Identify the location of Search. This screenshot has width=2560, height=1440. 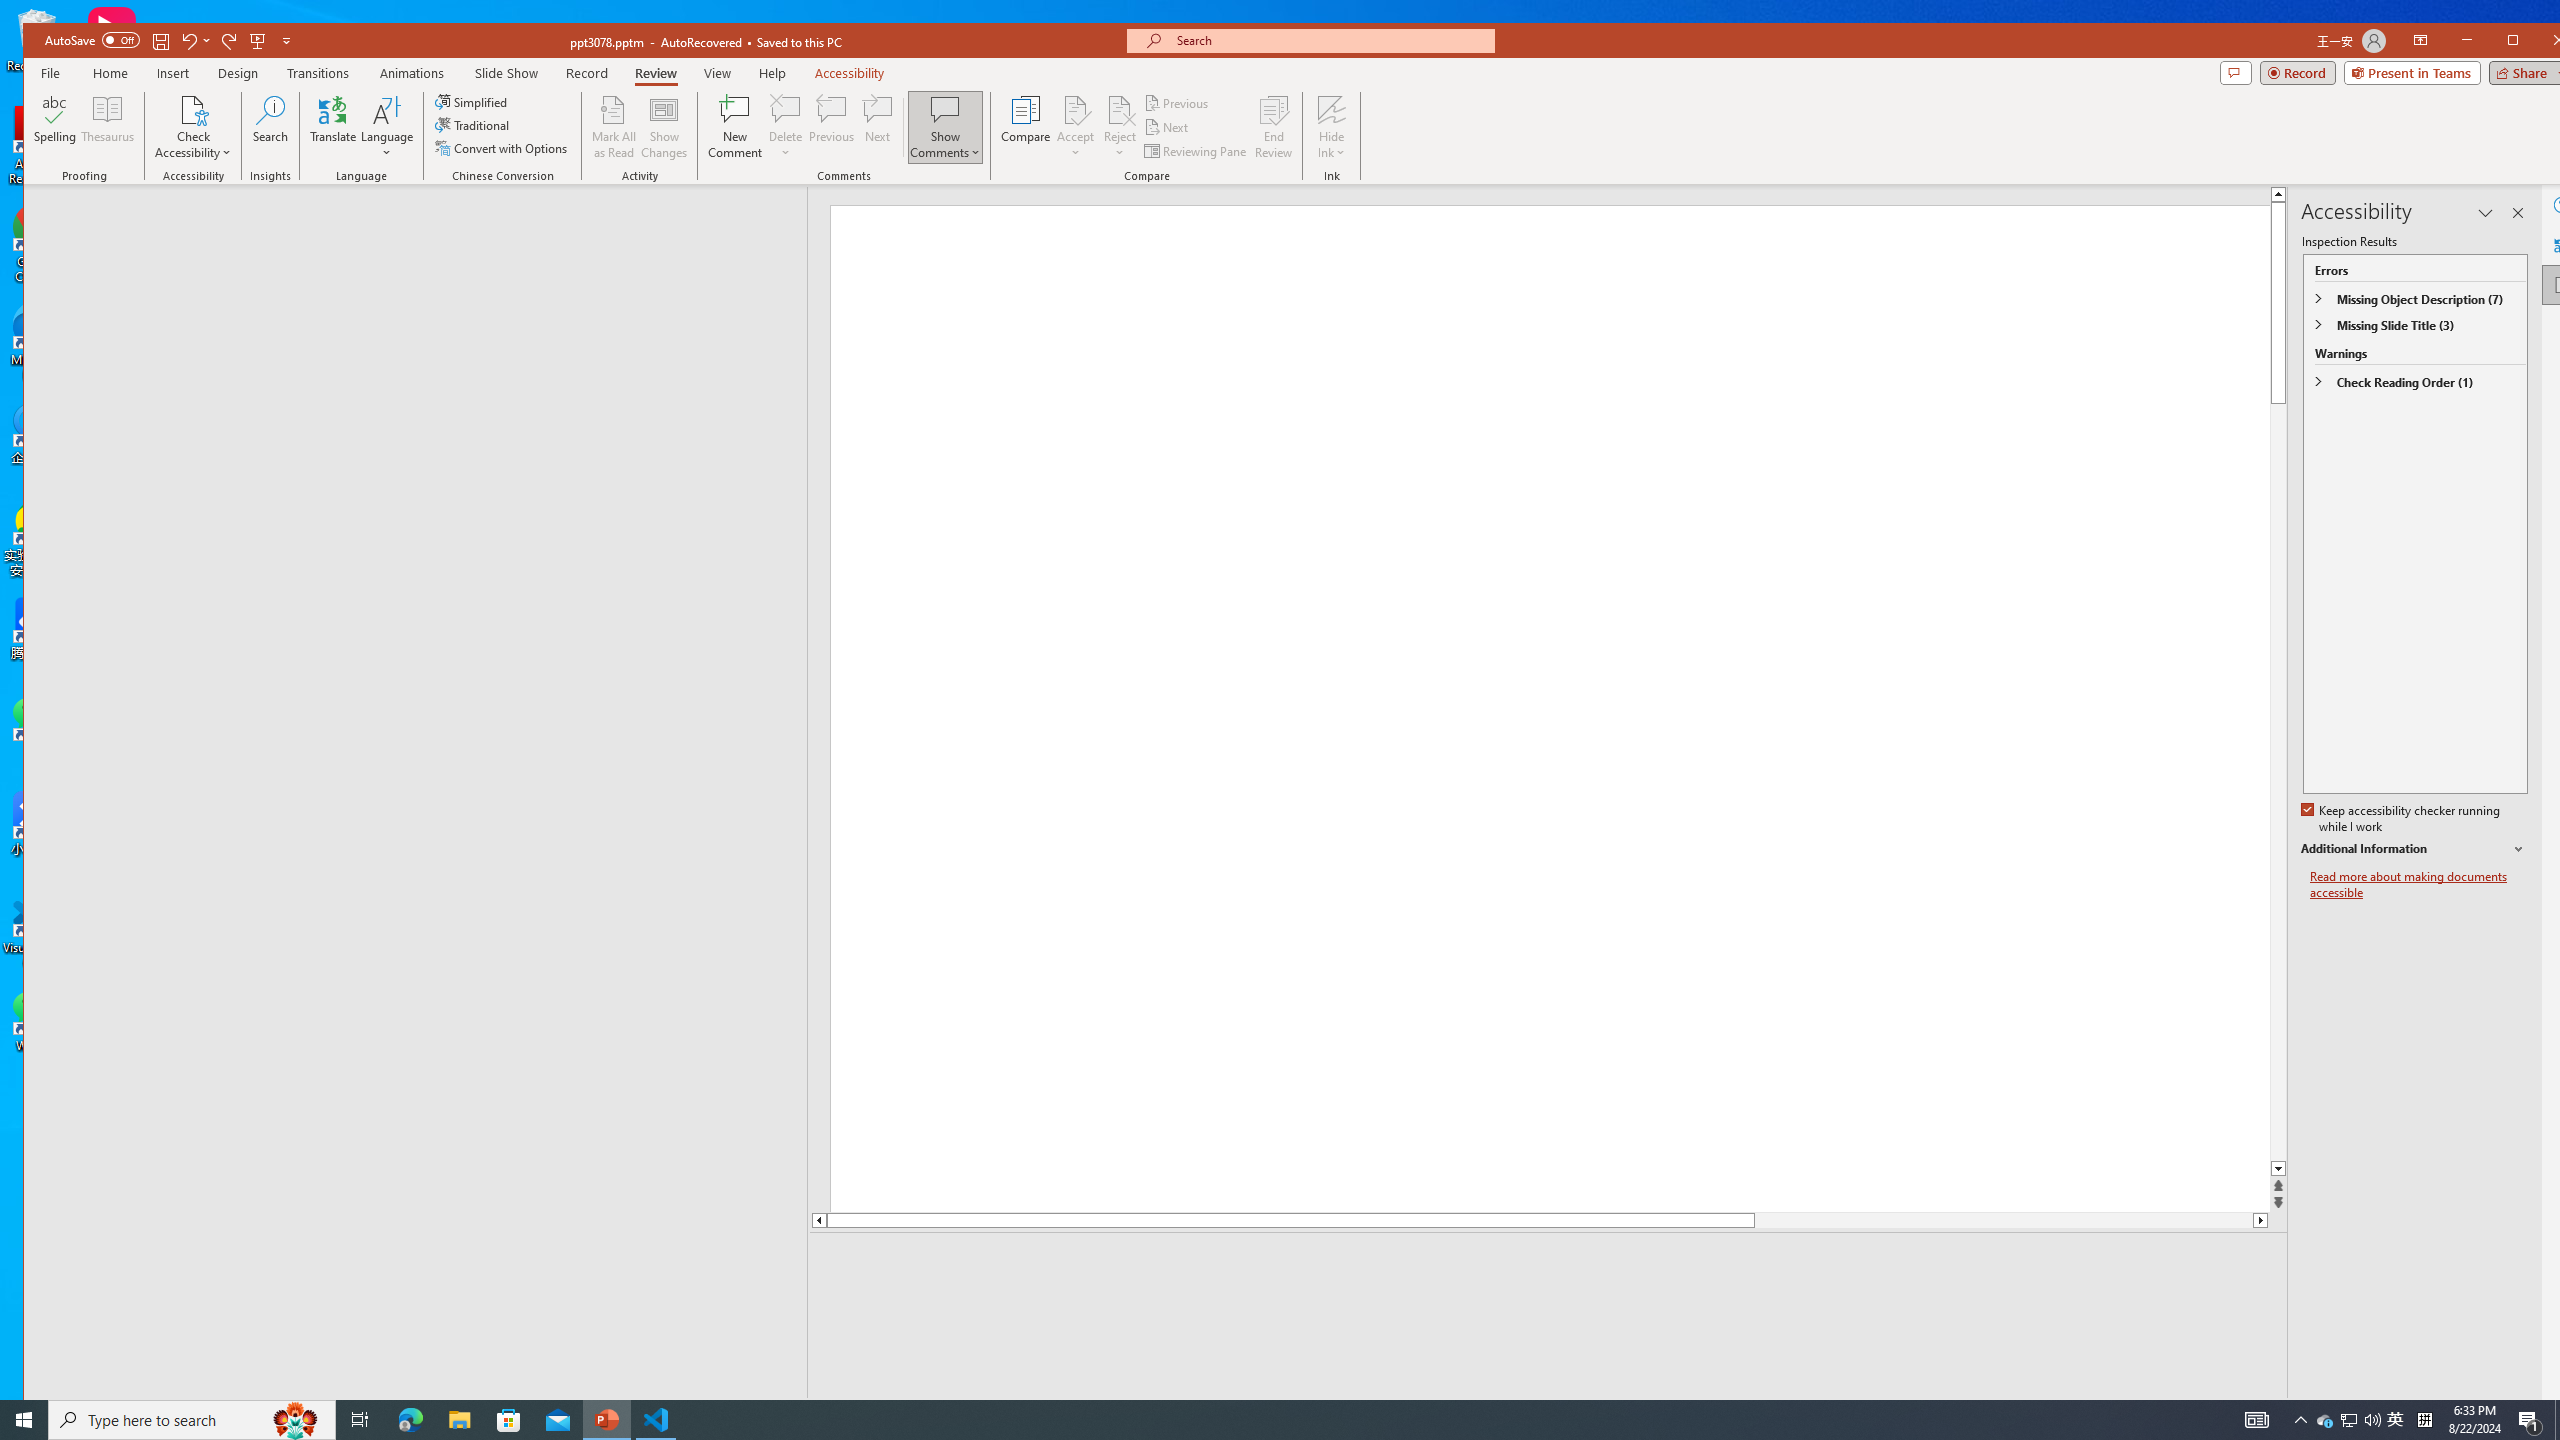
(270, 127).